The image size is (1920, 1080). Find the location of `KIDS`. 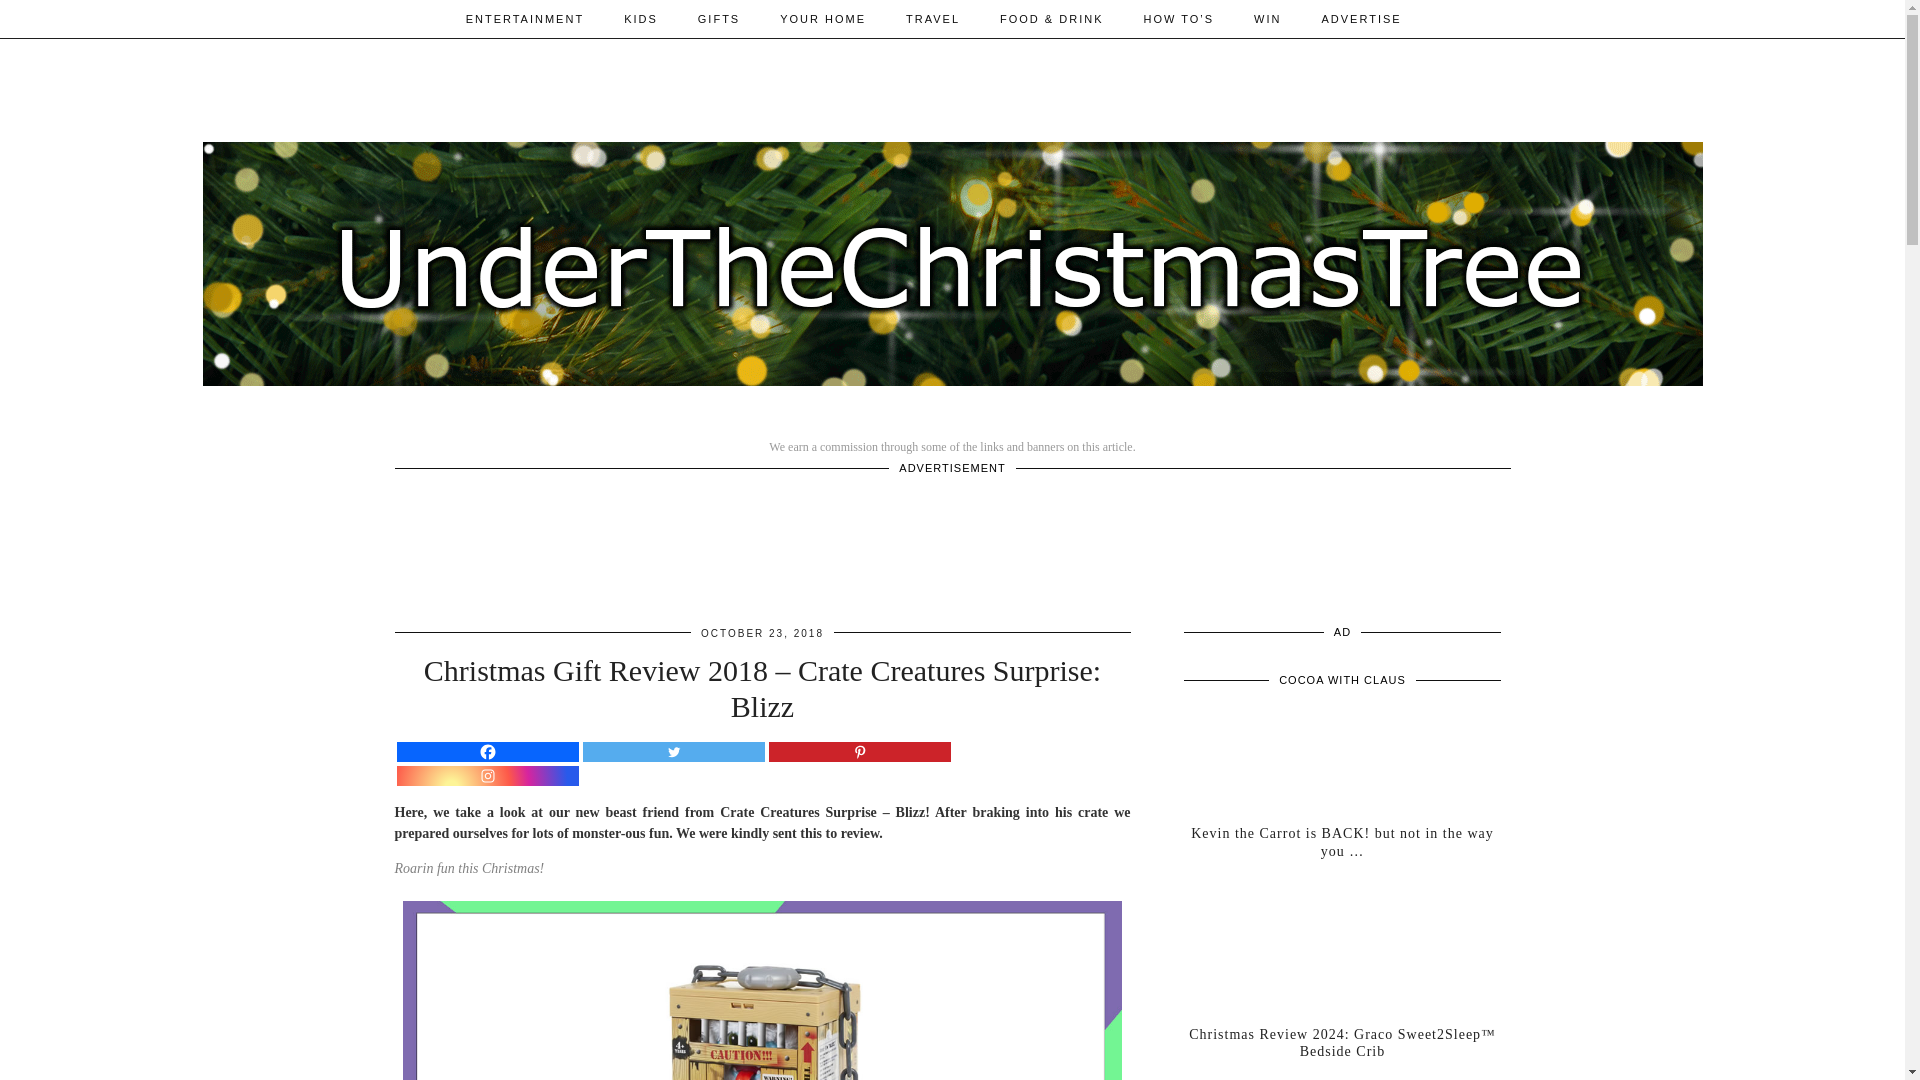

KIDS is located at coordinates (640, 18).